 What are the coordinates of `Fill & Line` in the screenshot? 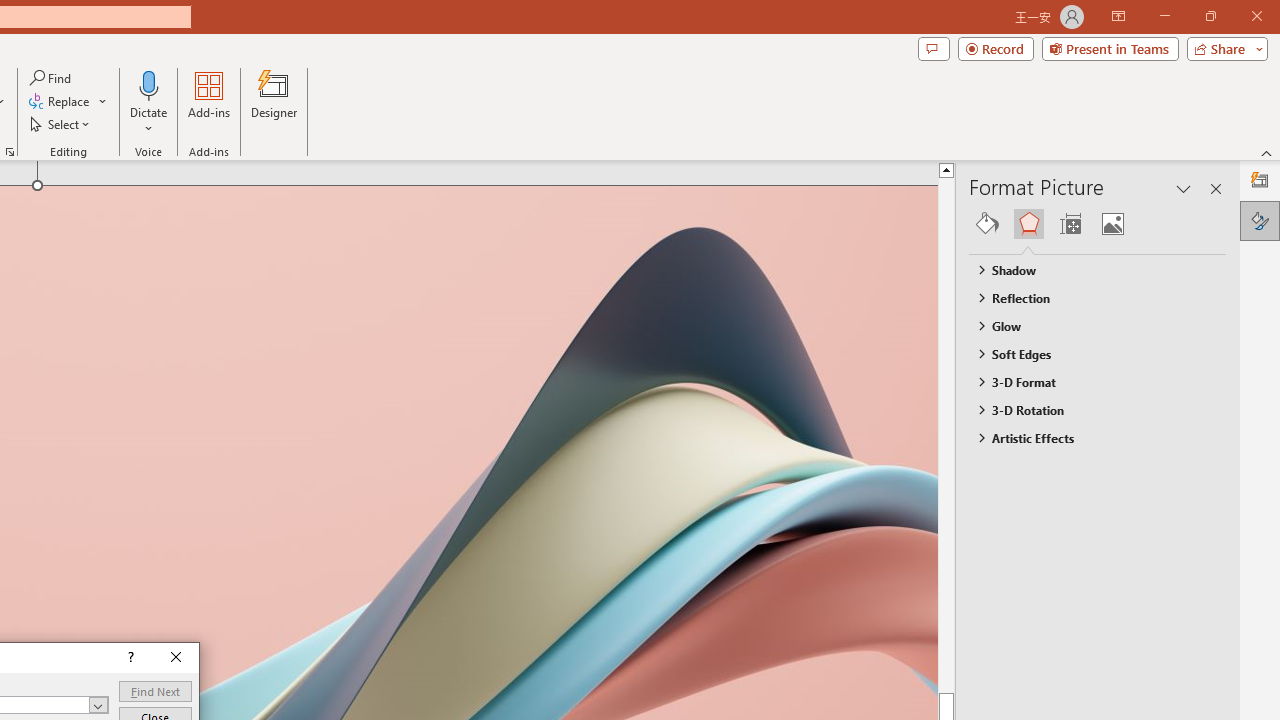 It's located at (987, 224).